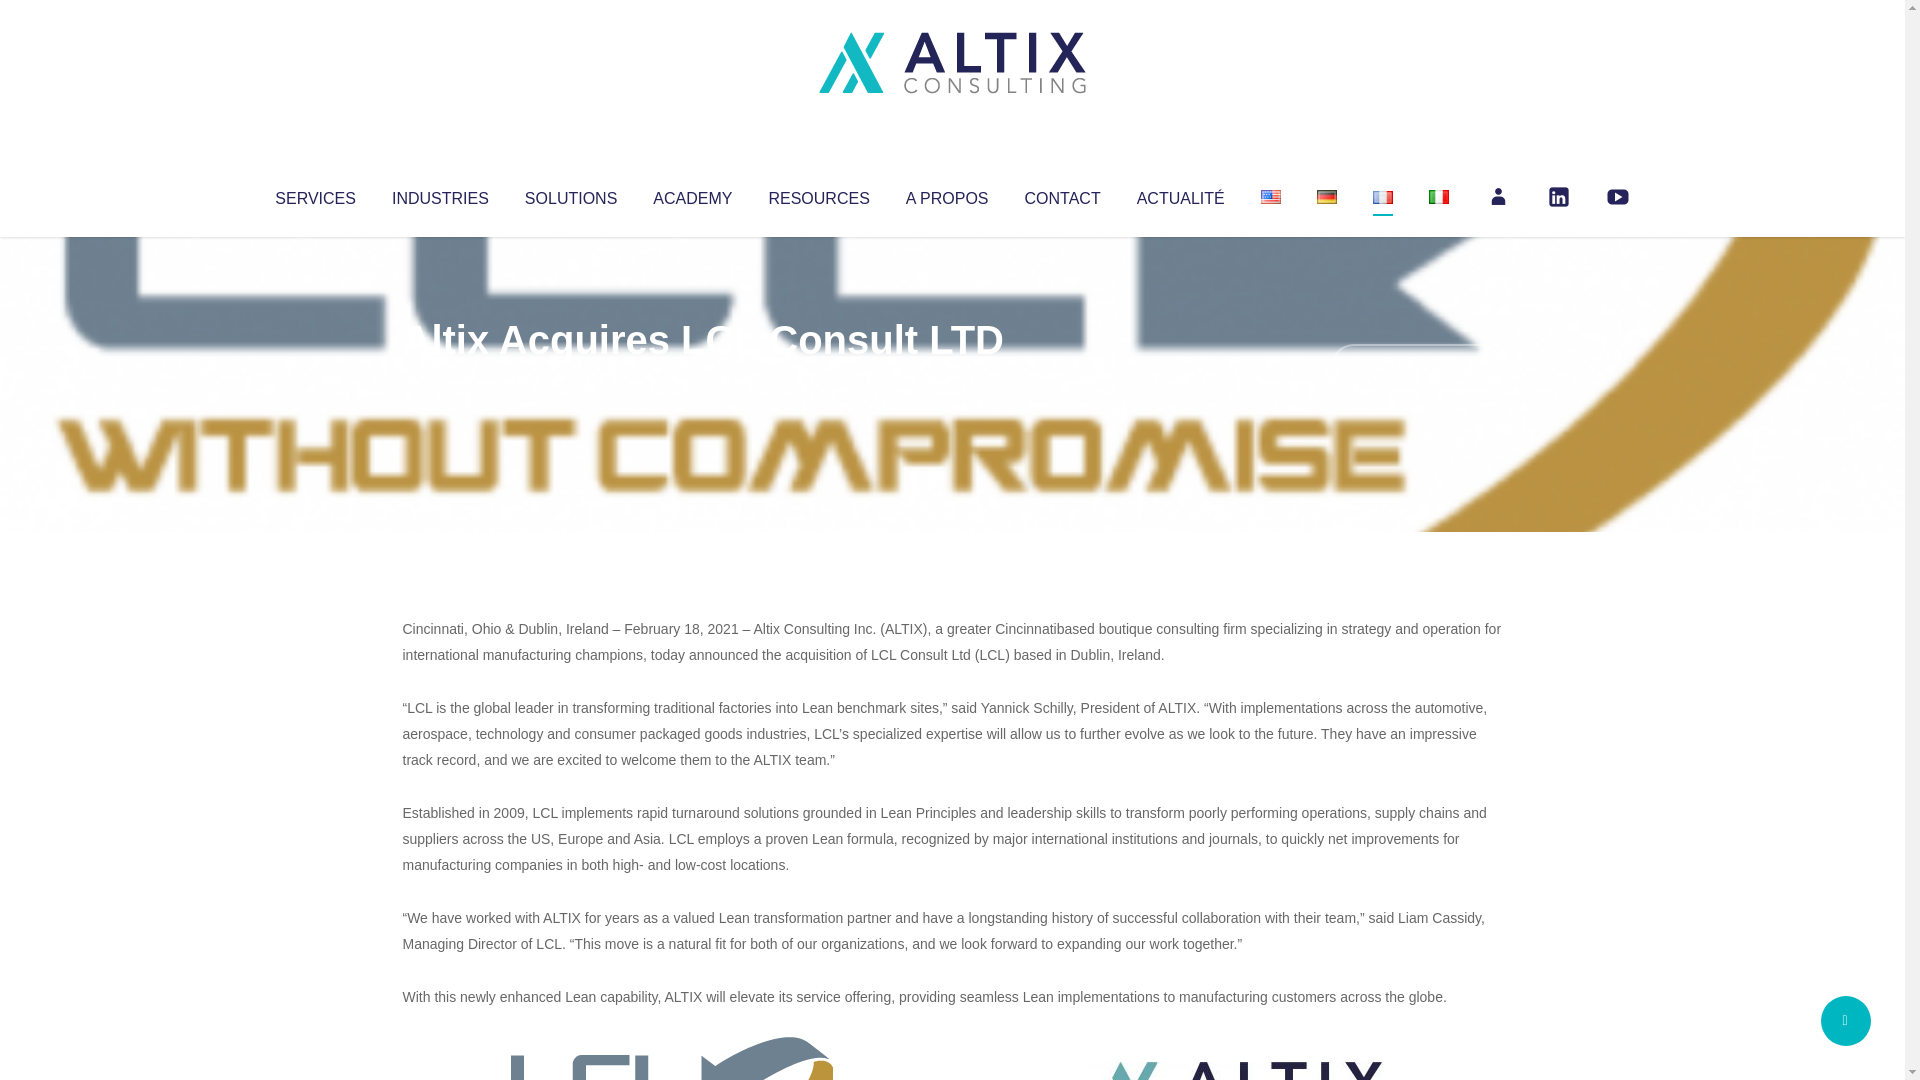 This screenshot has height=1080, width=1920. I want to click on SOLUTIONS, so click(570, 194).